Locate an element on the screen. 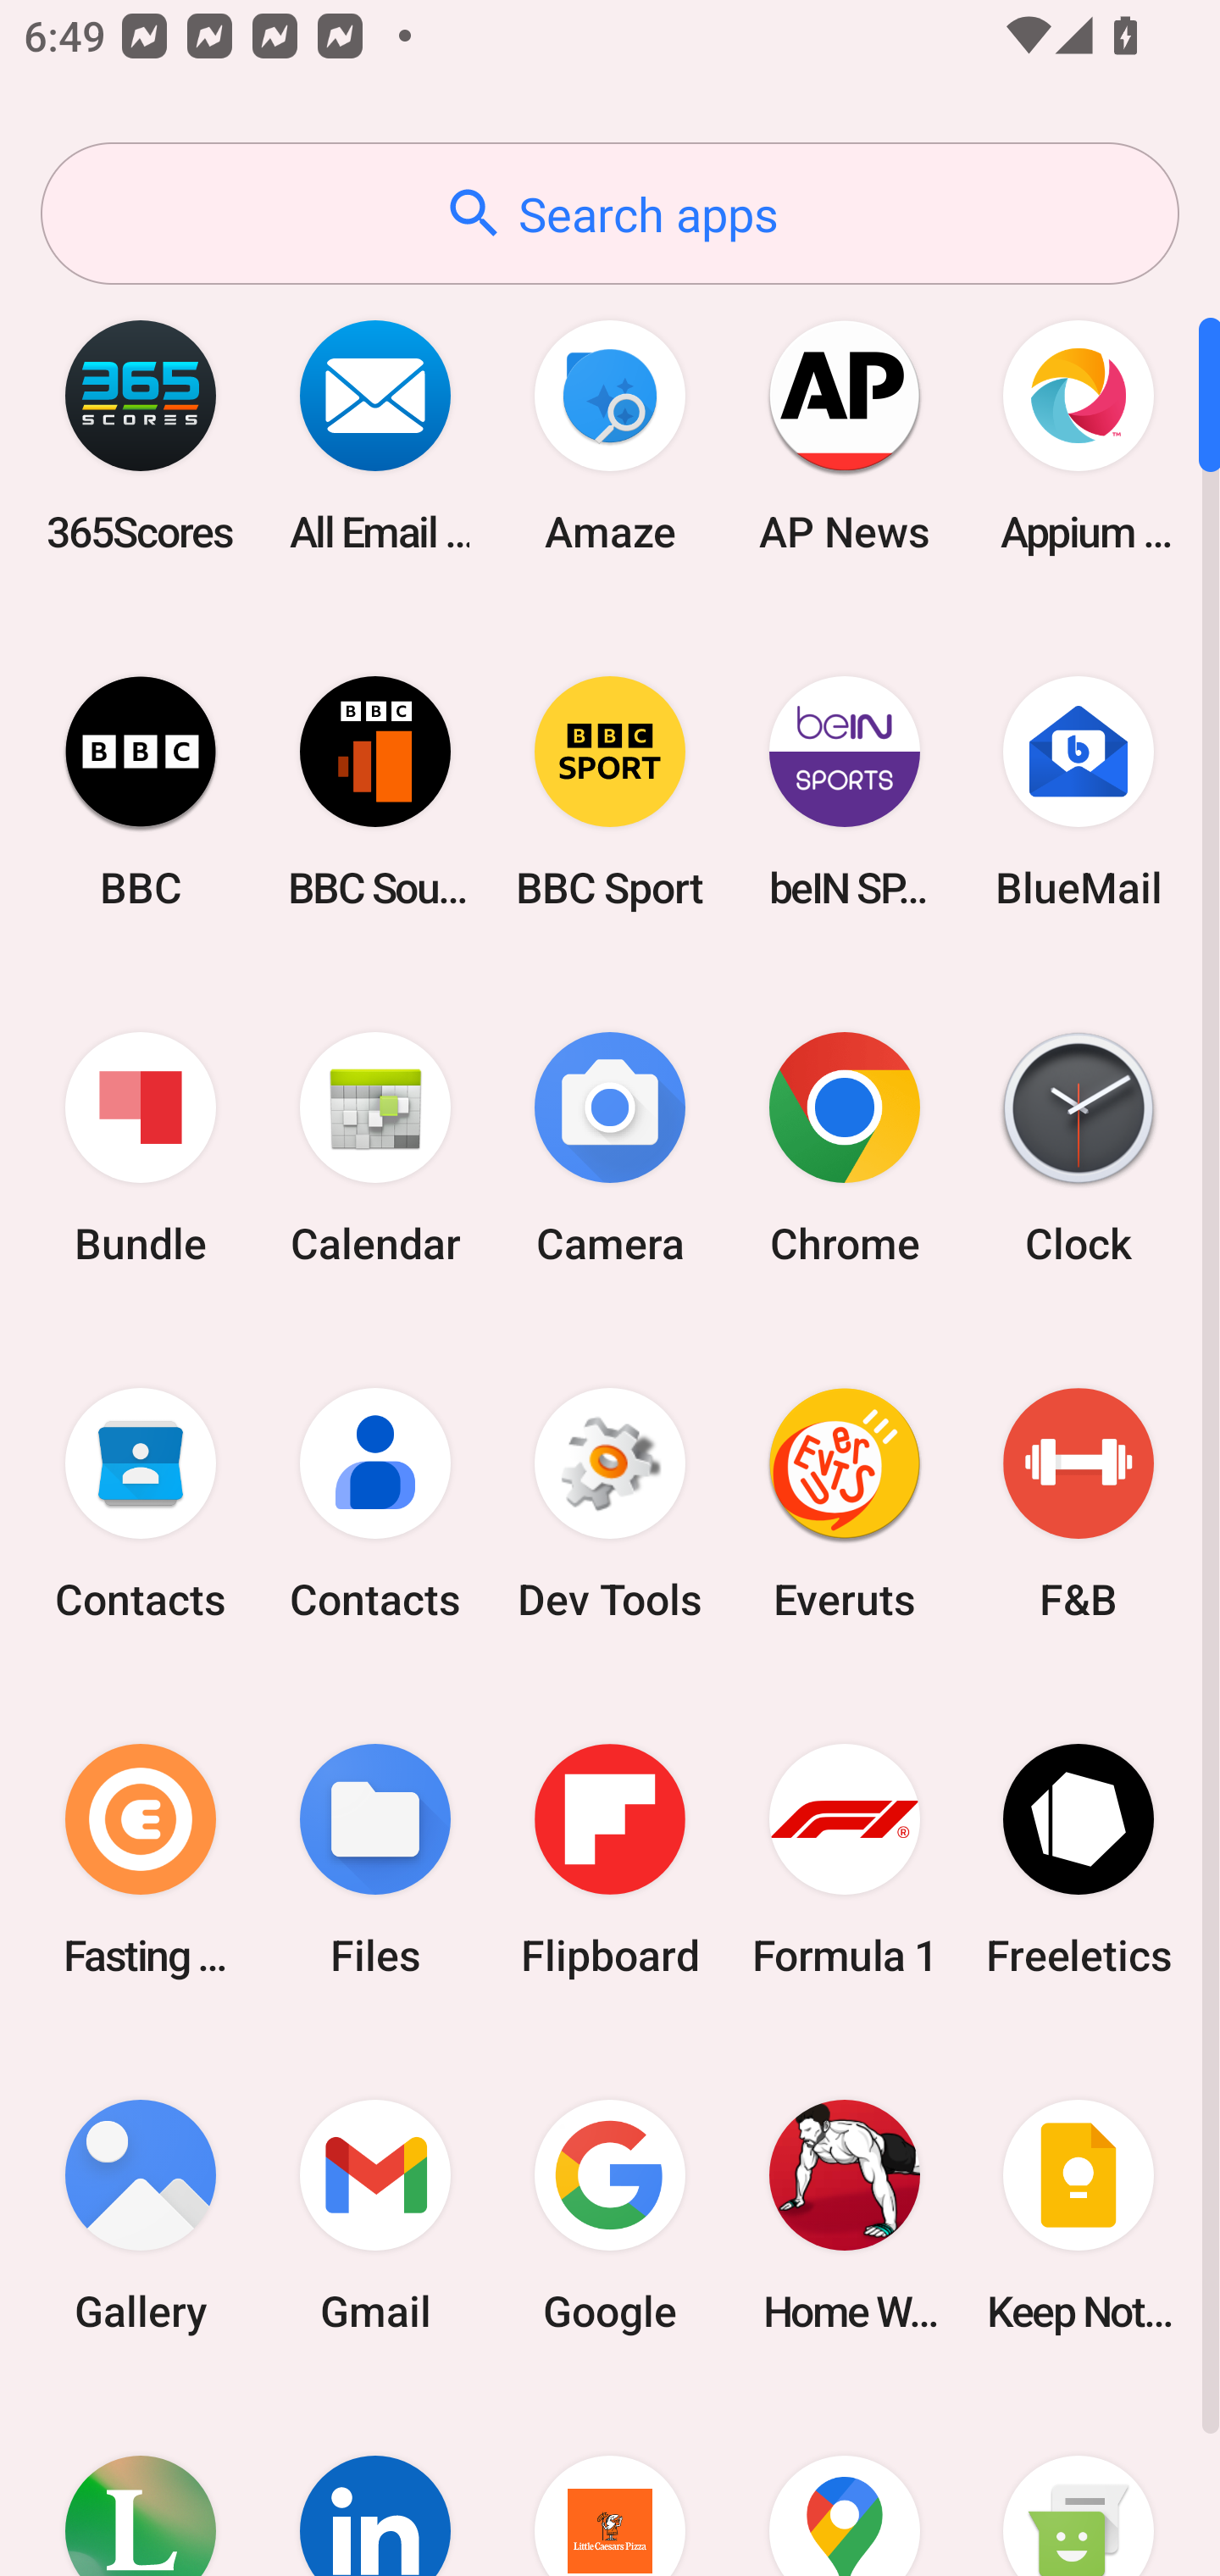  Dev Tools is located at coordinates (610, 1504).